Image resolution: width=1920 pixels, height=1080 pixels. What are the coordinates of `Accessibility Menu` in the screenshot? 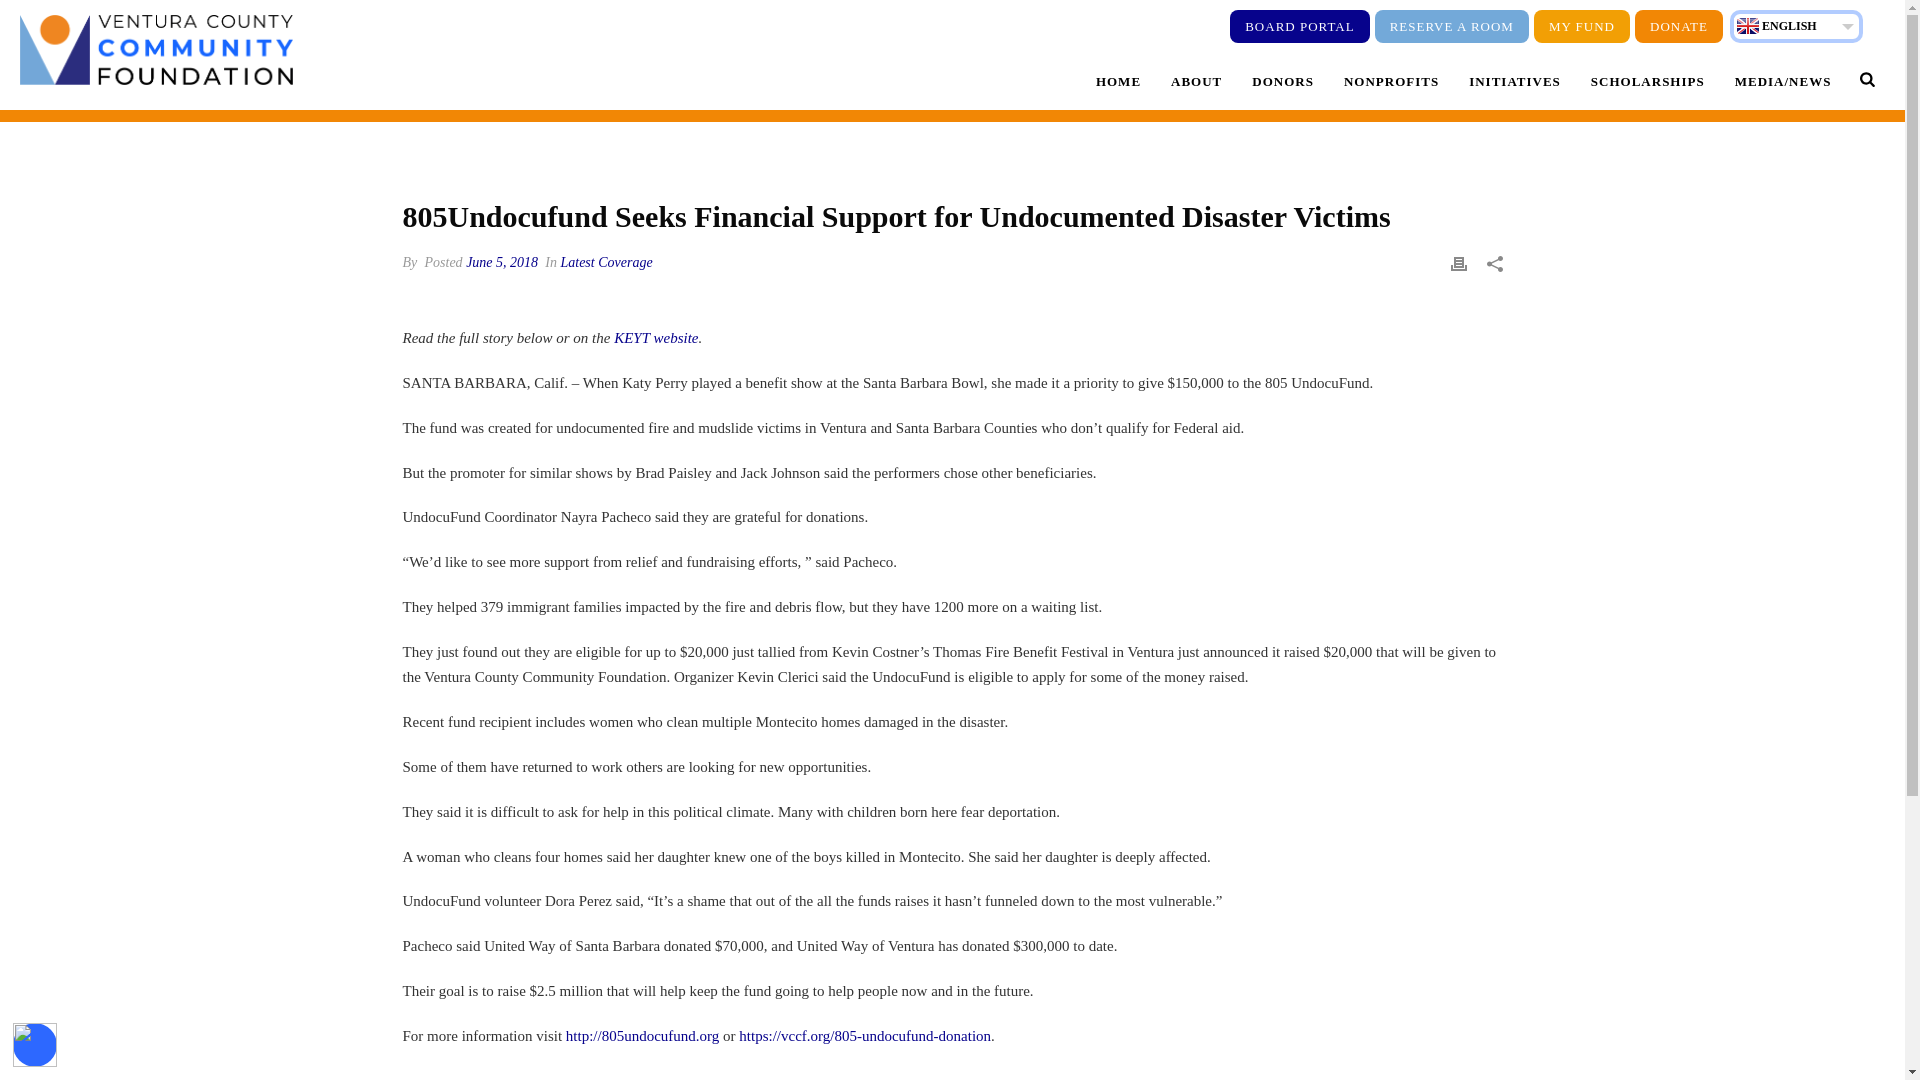 It's located at (35, 1044).